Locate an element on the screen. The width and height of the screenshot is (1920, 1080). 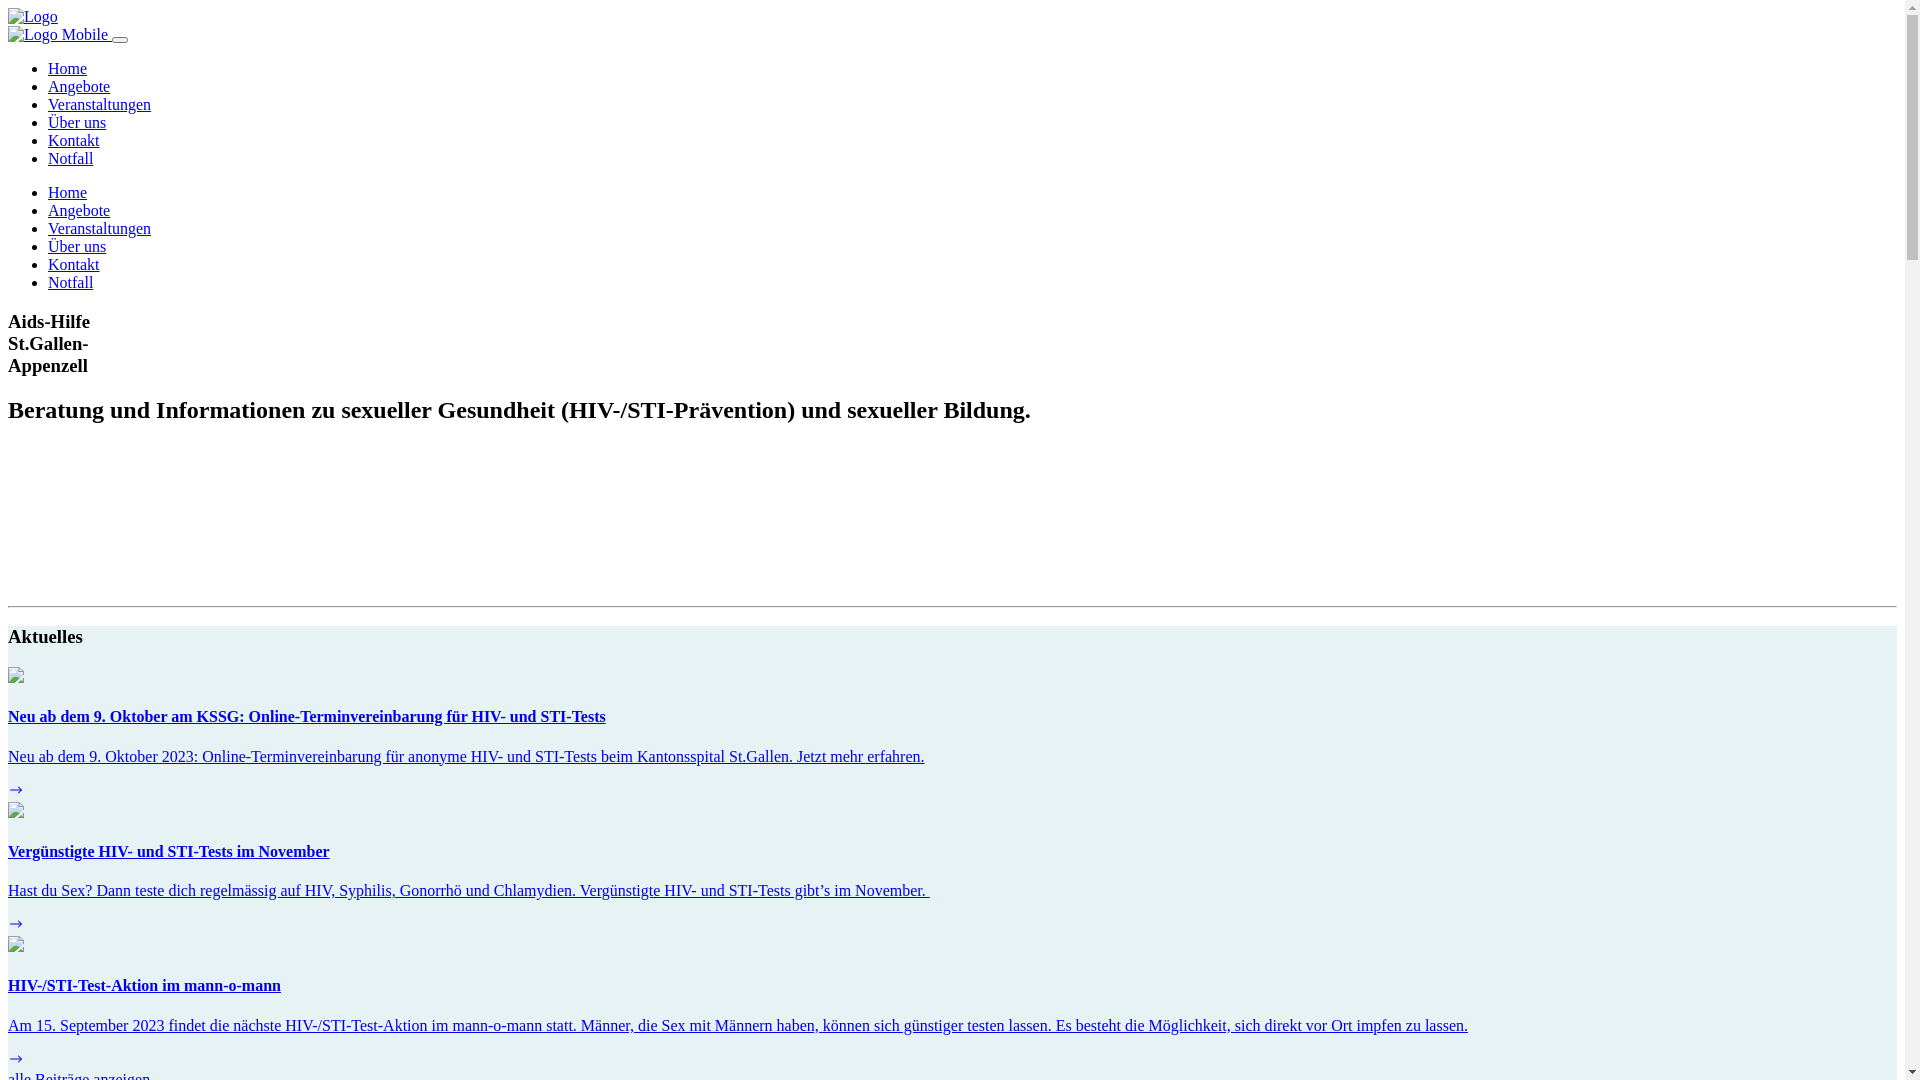
Home is located at coordinates (68, 68).